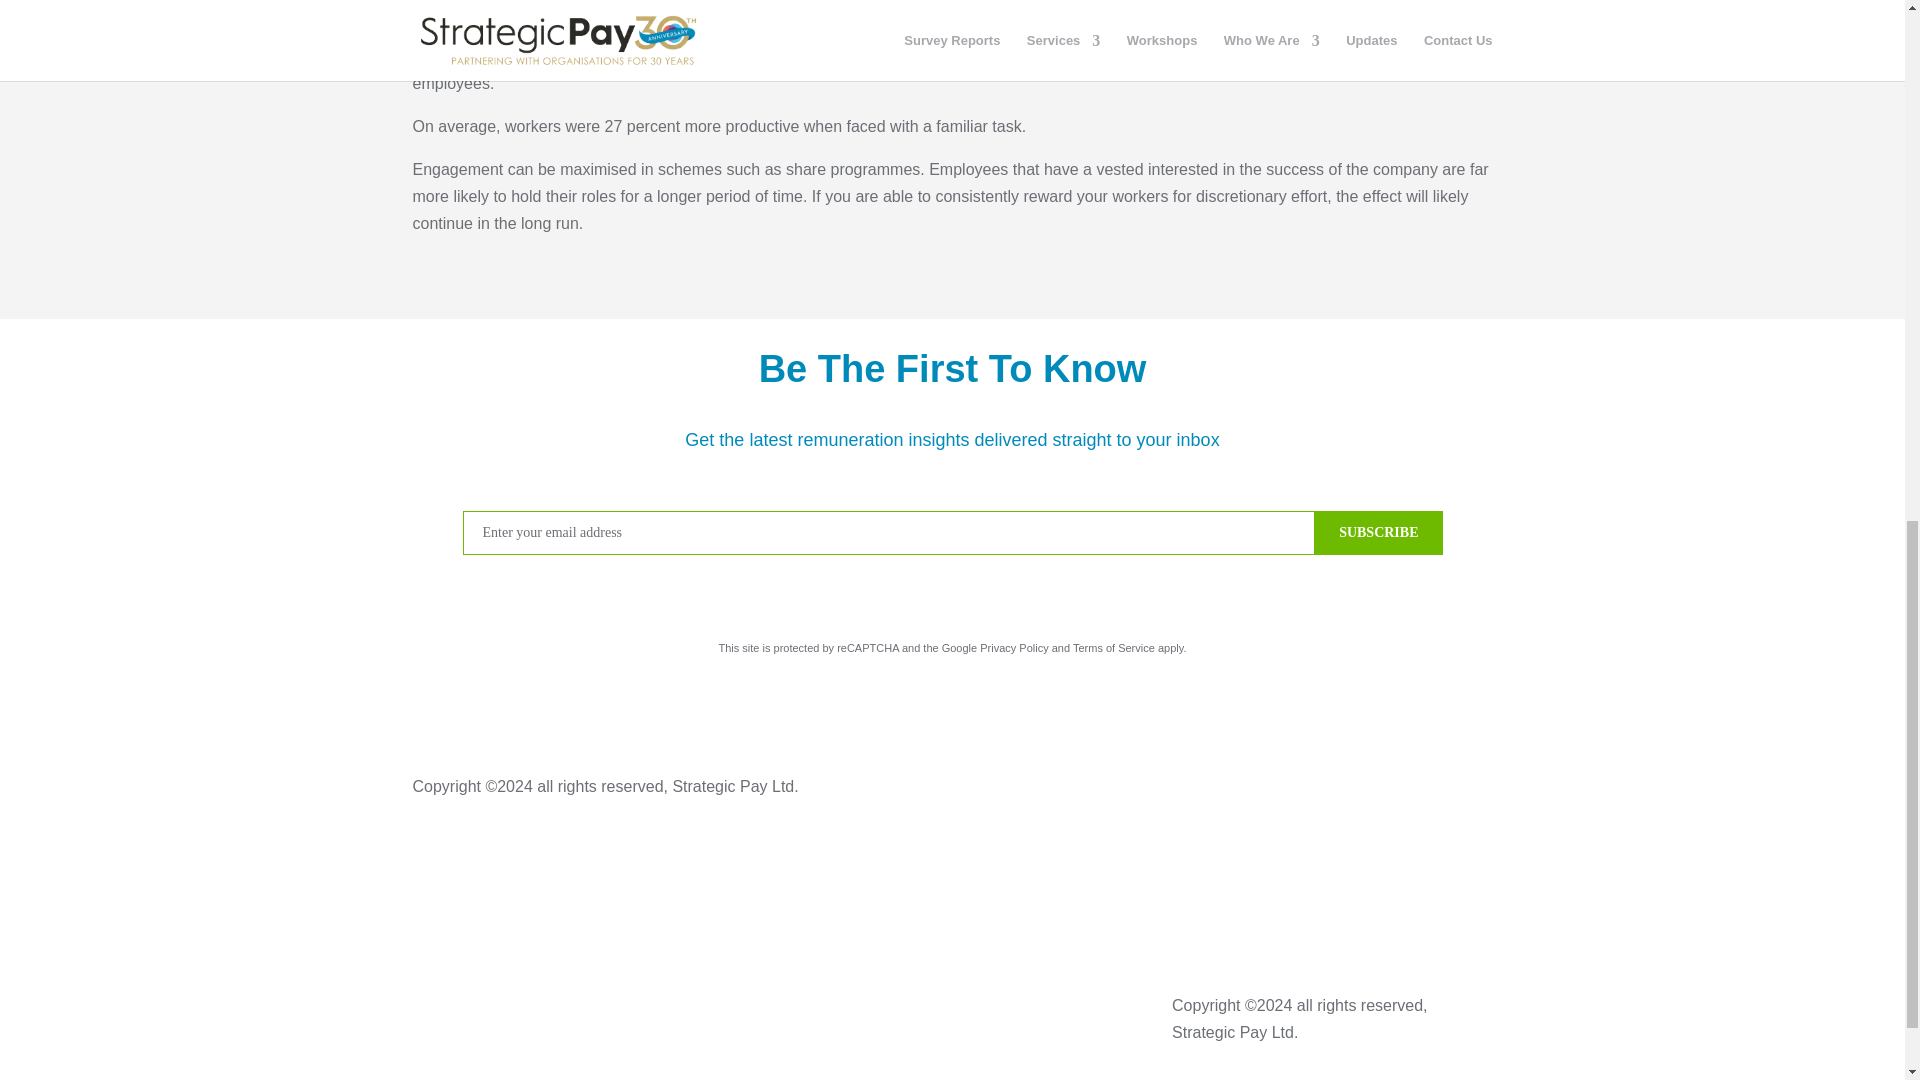 This screenshot has width=1920, height=1080. Describe the element at coordinates (1378, 532) in the screenshot. I see `SUBSCRIBE` at that location.